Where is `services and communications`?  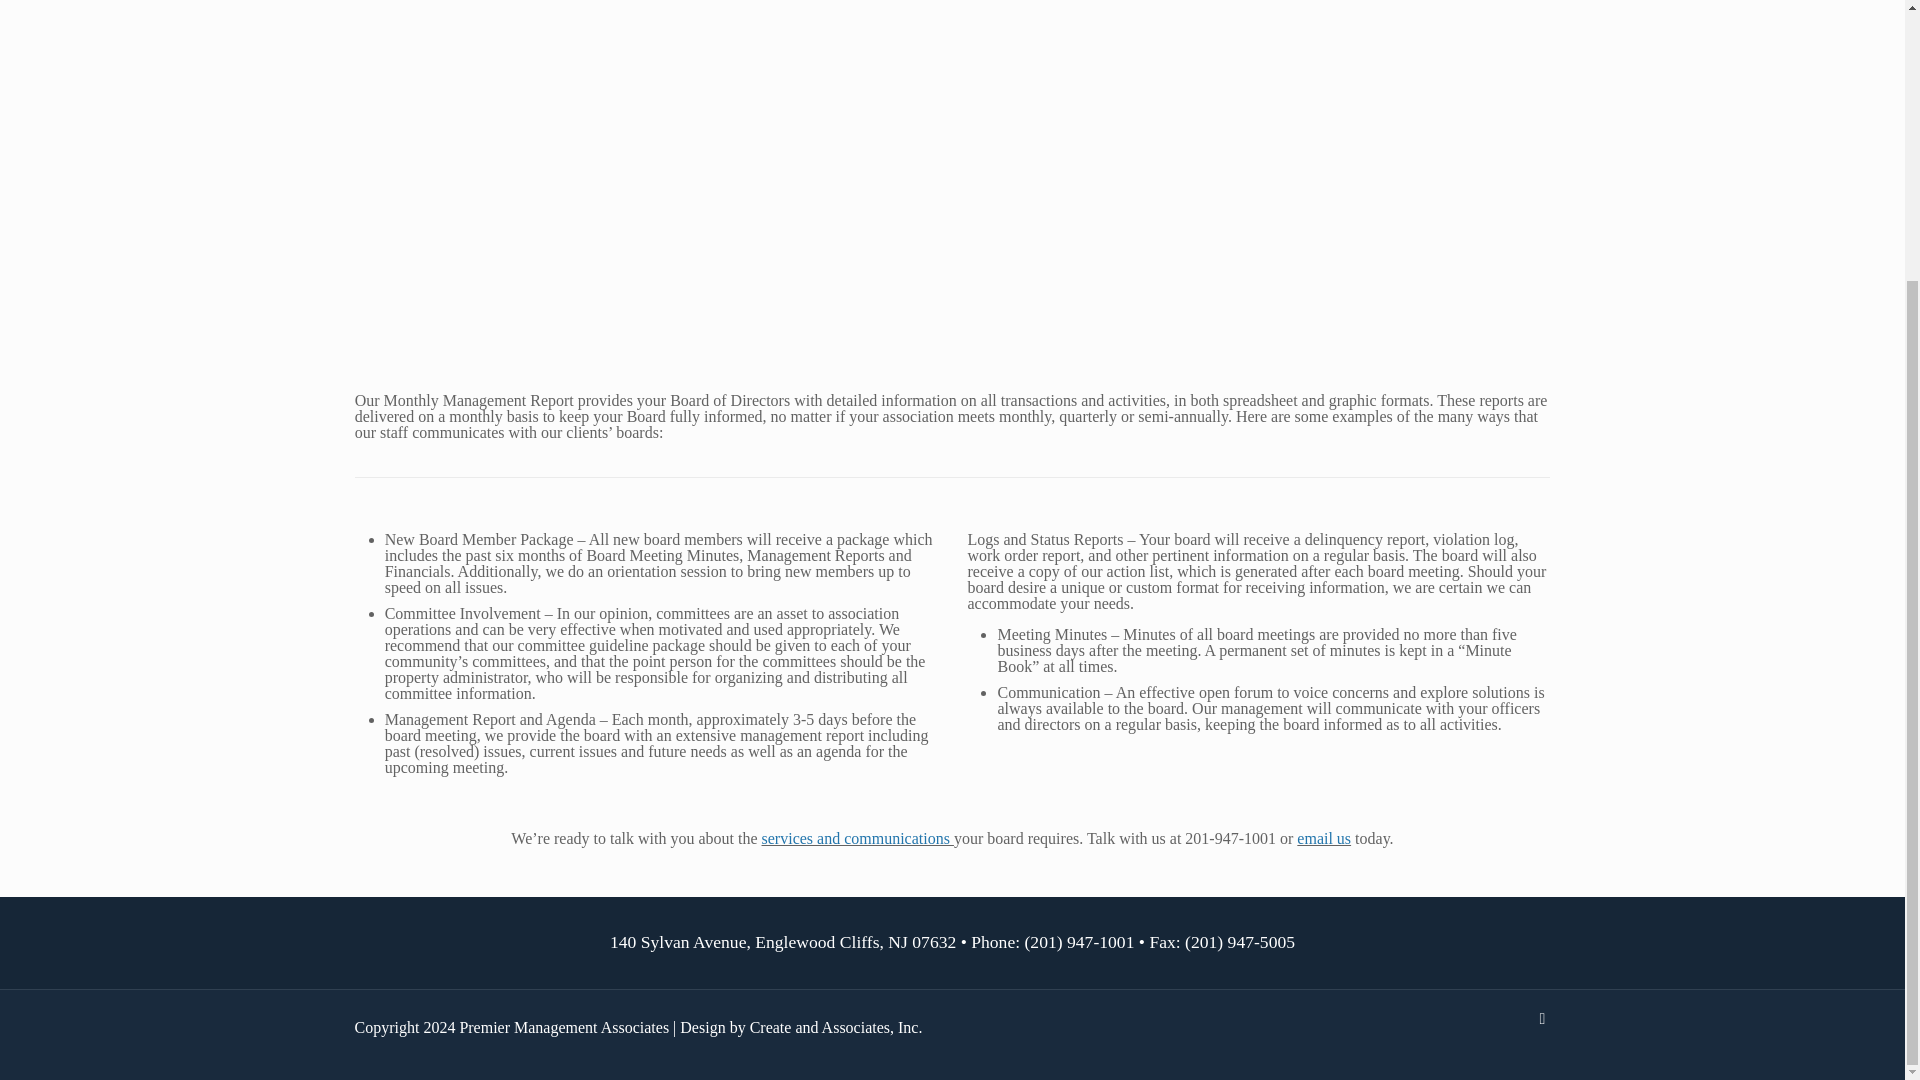 services and communications is located at coordinates (858, 838).